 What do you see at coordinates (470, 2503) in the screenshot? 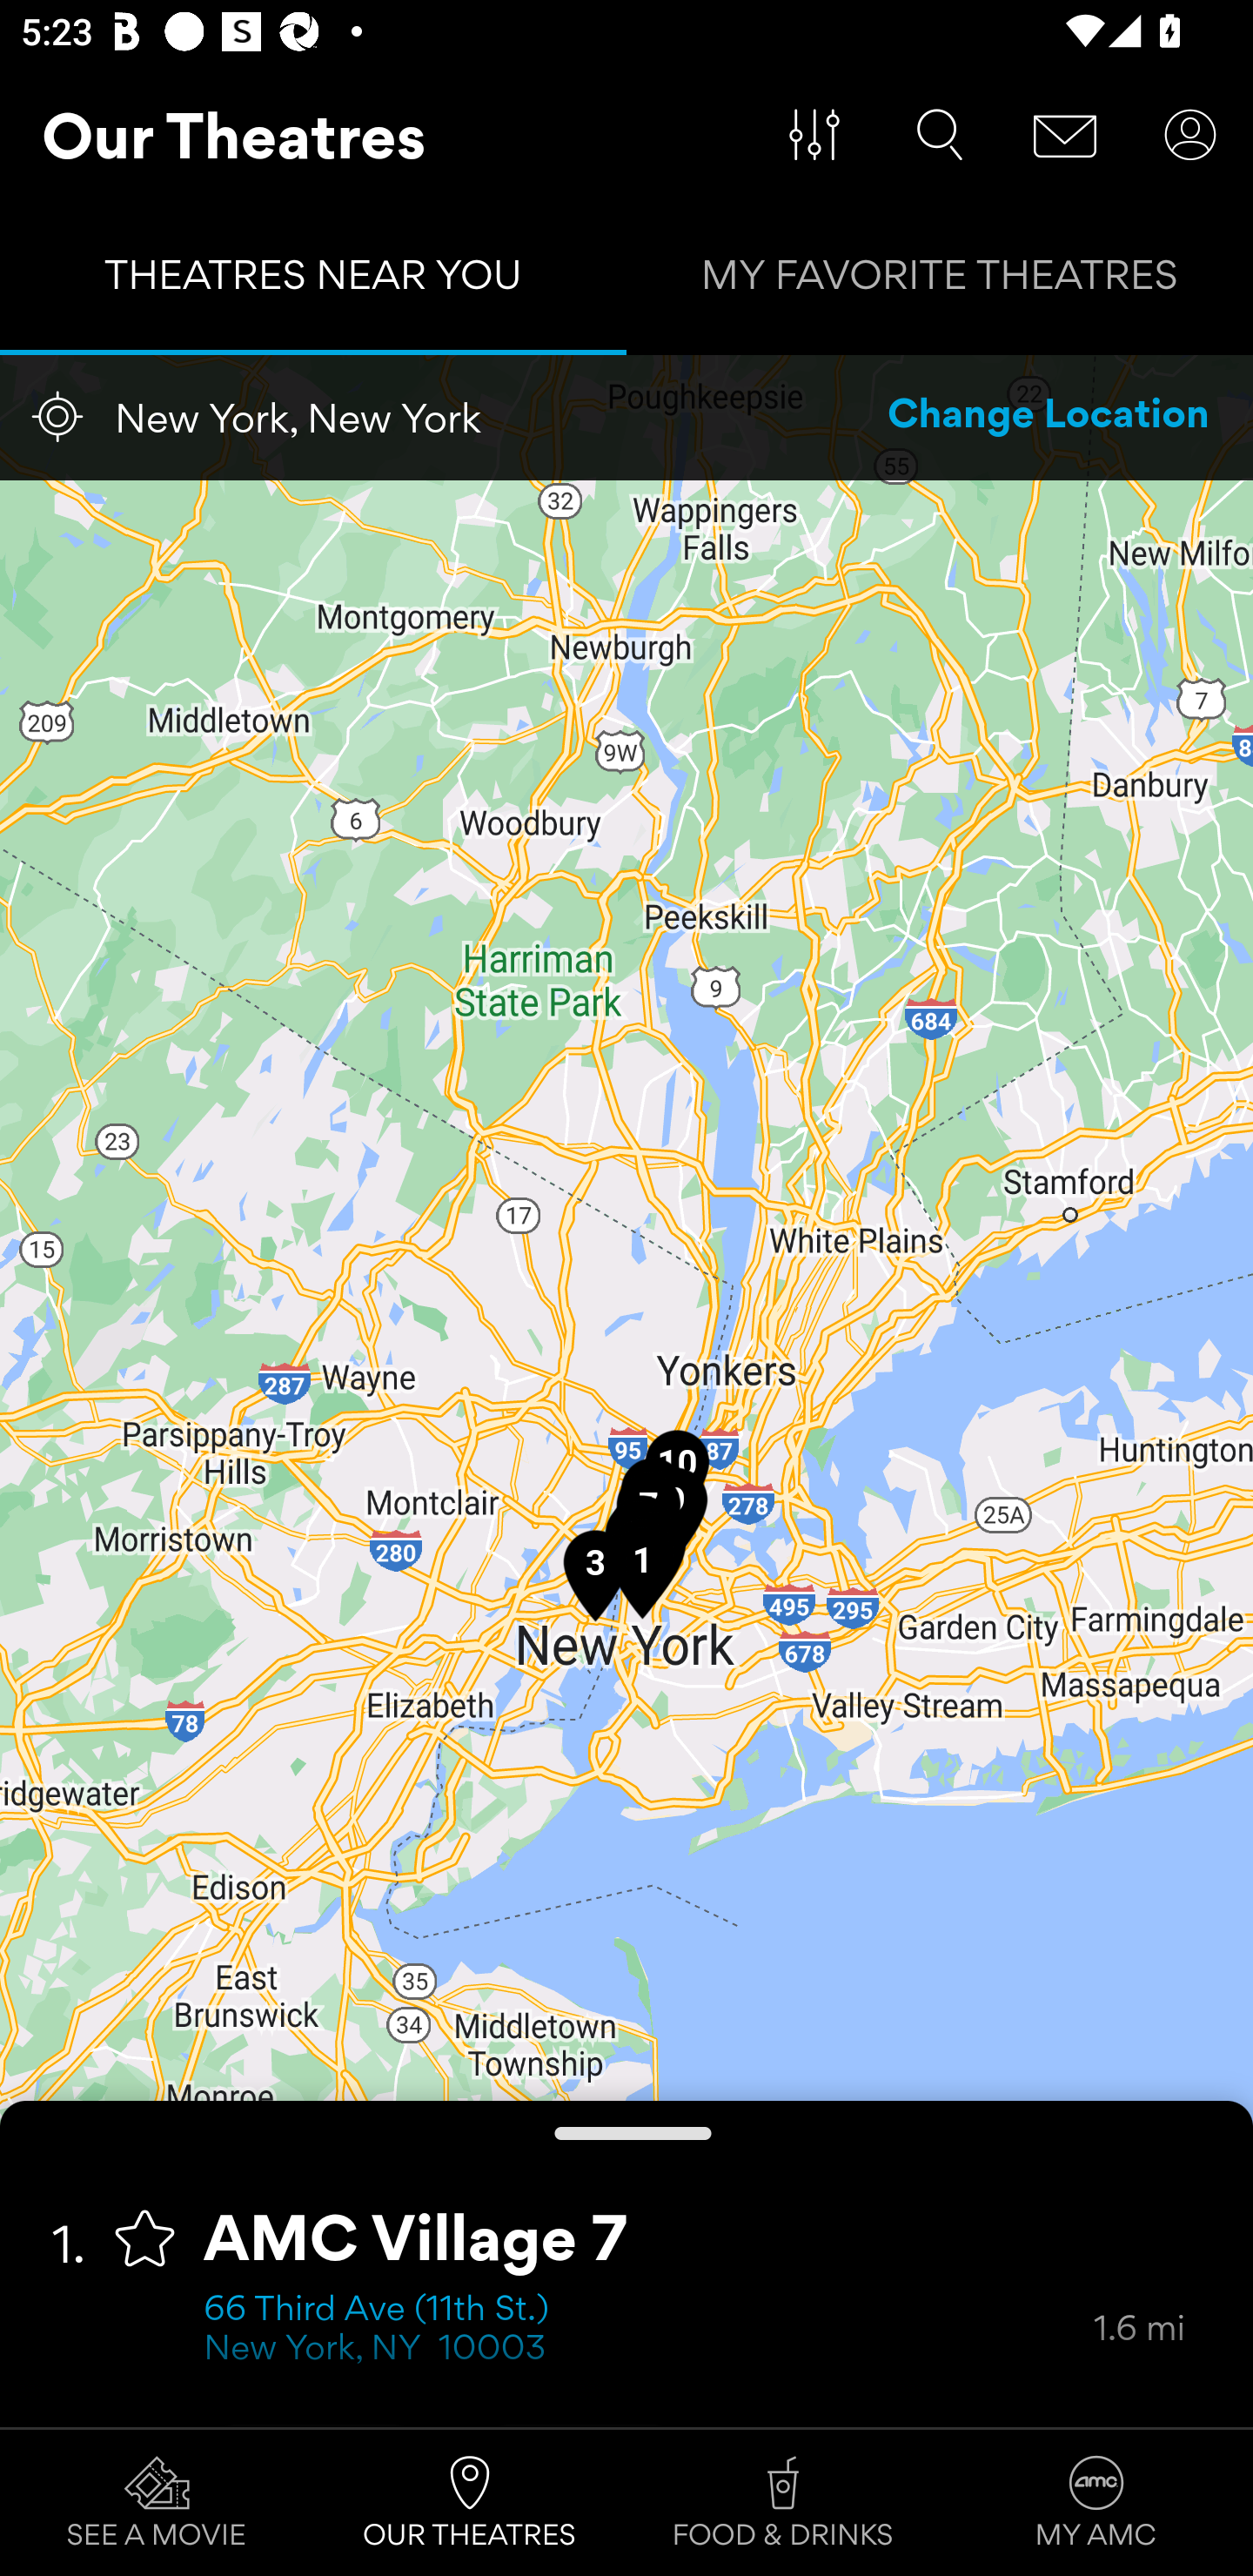
I see `OUR THEATRES
Tab 2 of 4` at bounding box center [470, 2503].